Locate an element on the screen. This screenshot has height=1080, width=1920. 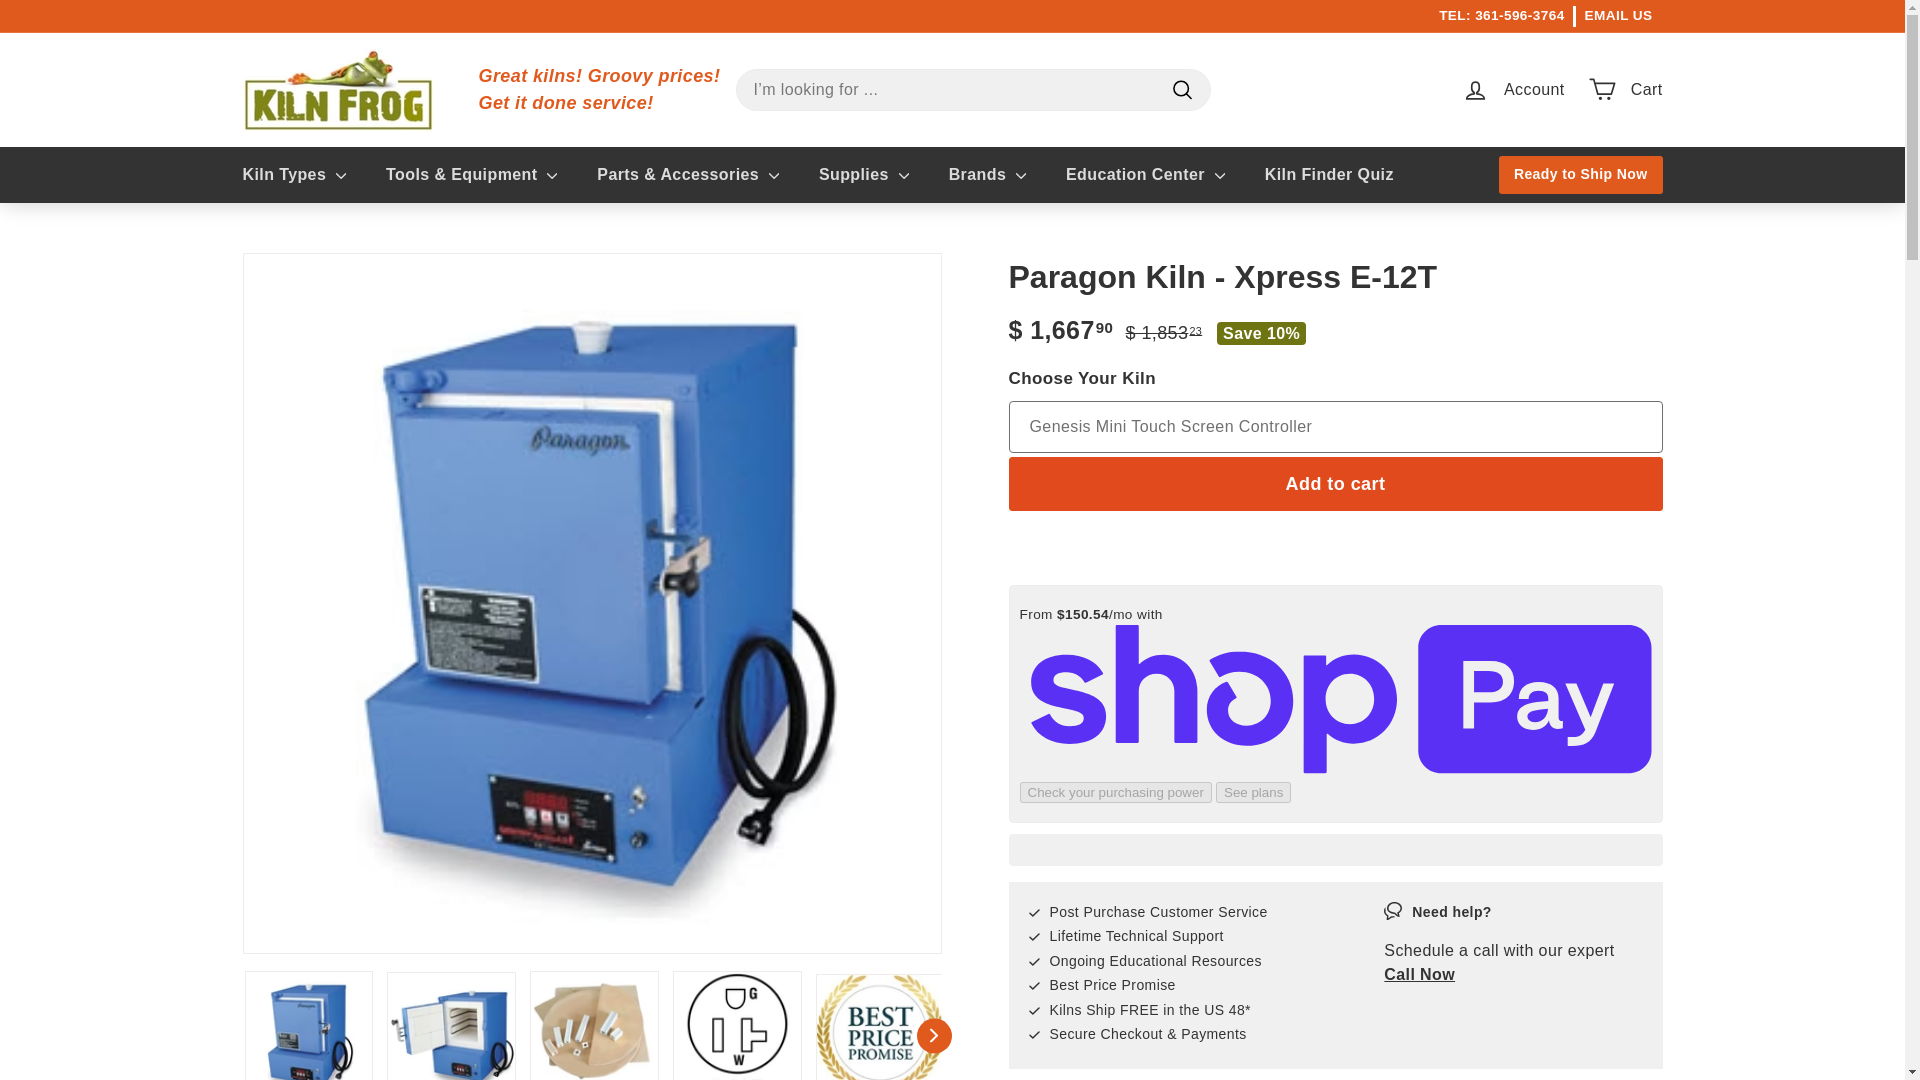
TEL: 361-596-3764 is located at coordinates (1501, 16).